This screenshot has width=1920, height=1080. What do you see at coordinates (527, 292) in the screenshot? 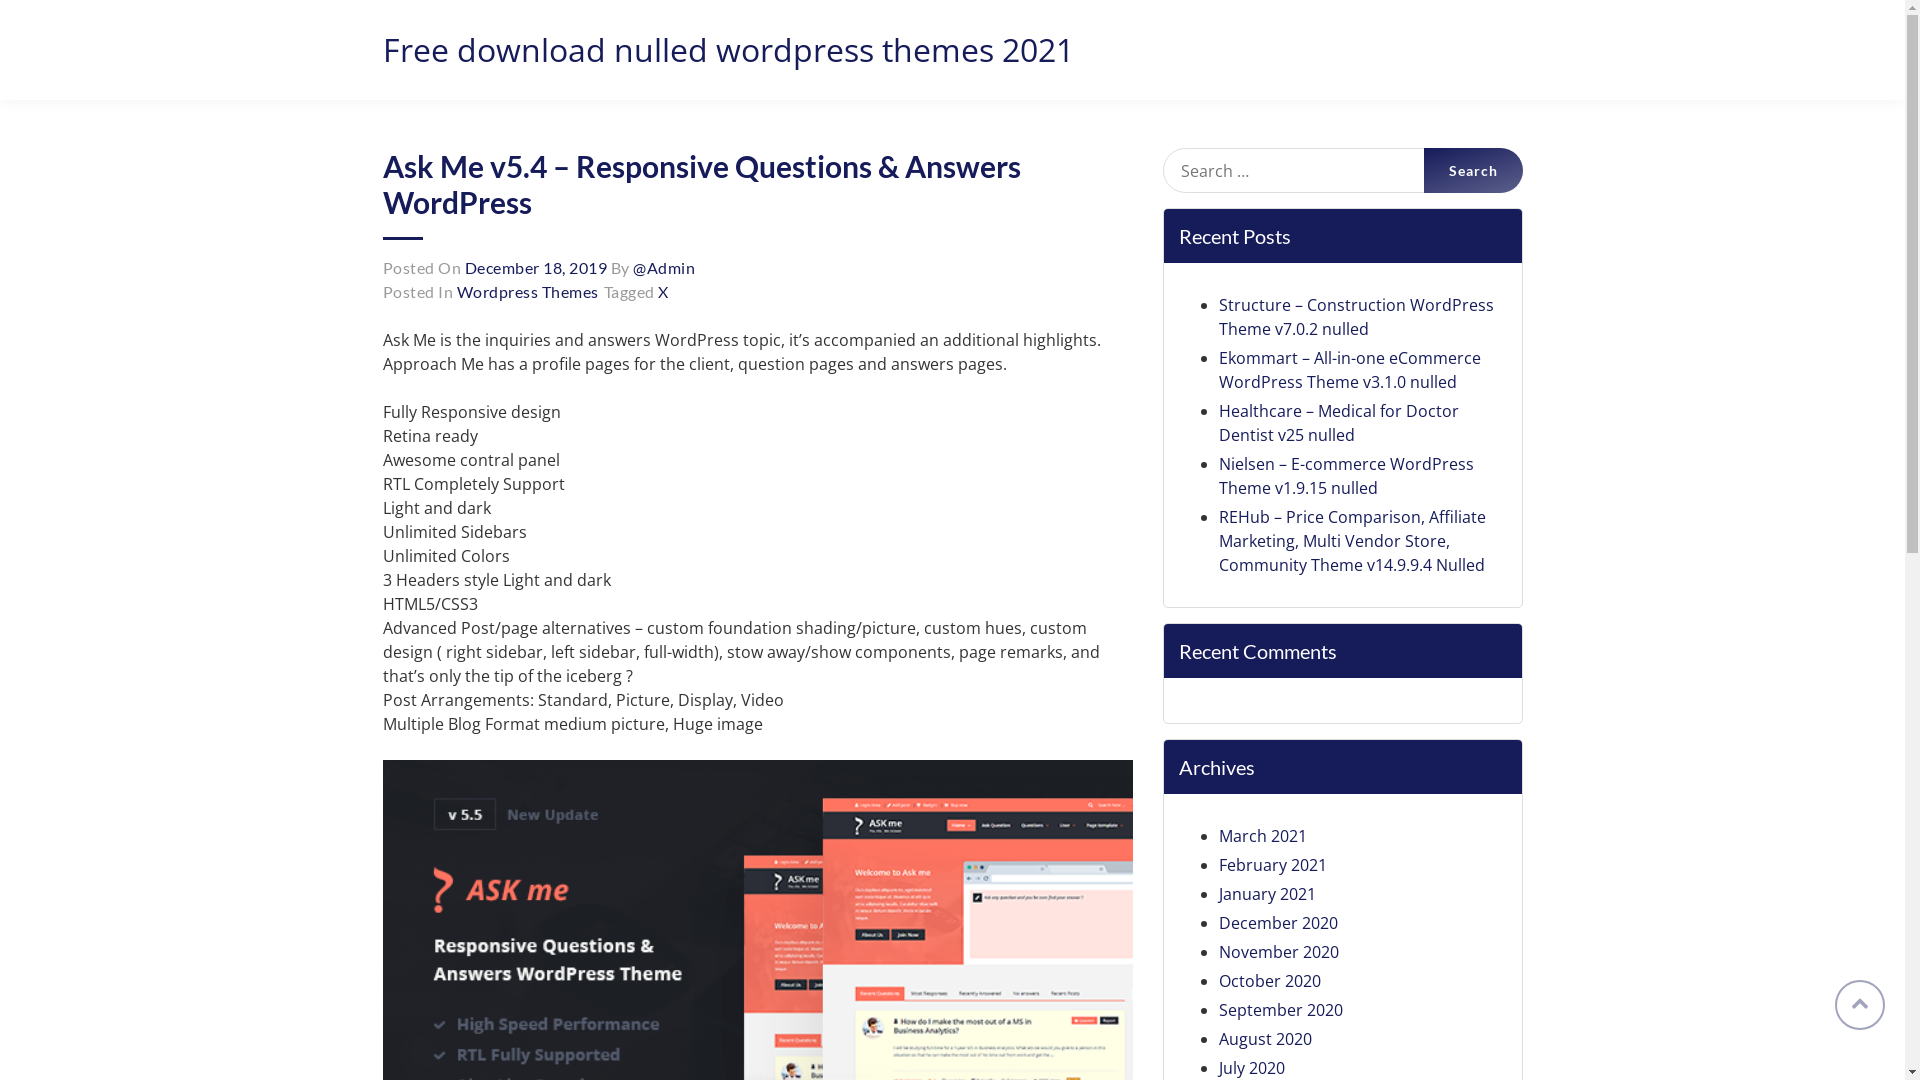
I see `Wordpress Themes` at bounding box center [527, 292].